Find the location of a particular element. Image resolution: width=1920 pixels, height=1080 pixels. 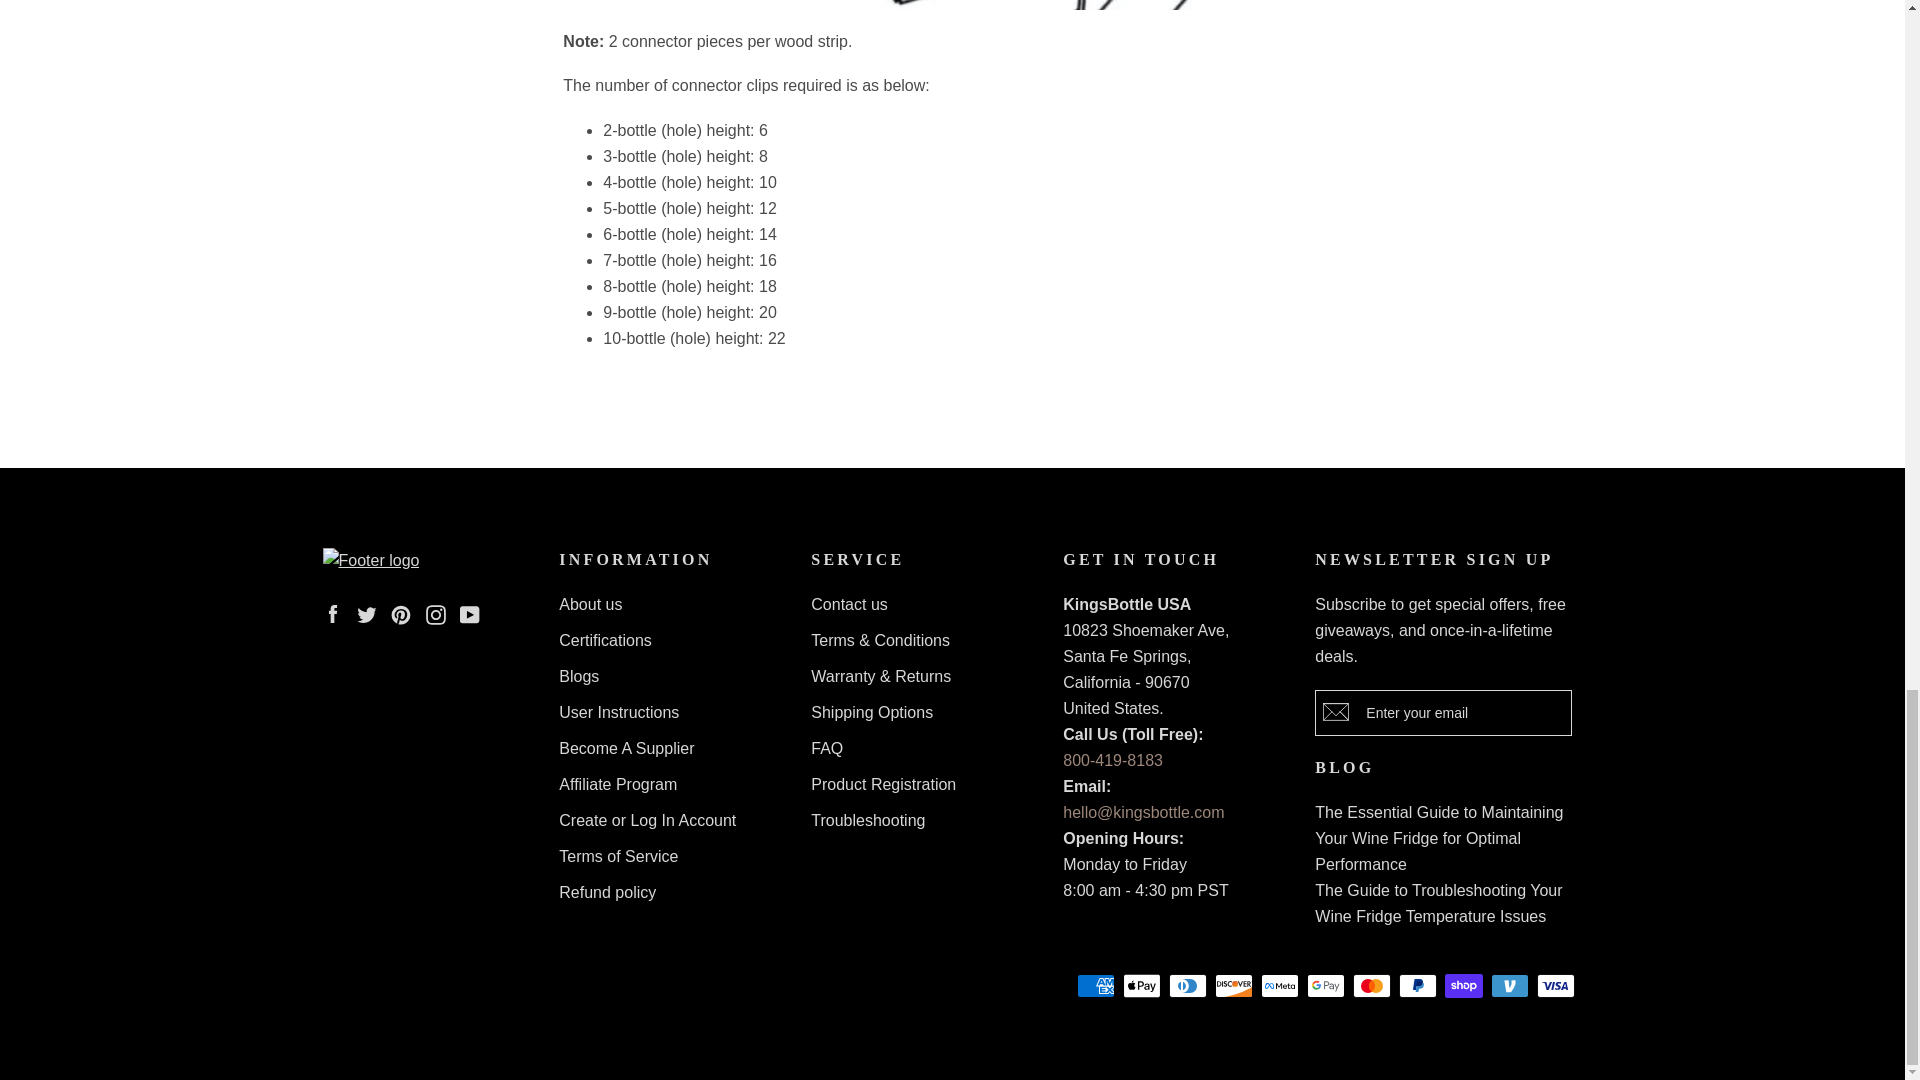

KingsBottle.com on Instagram is located at coordinates (436, 613).